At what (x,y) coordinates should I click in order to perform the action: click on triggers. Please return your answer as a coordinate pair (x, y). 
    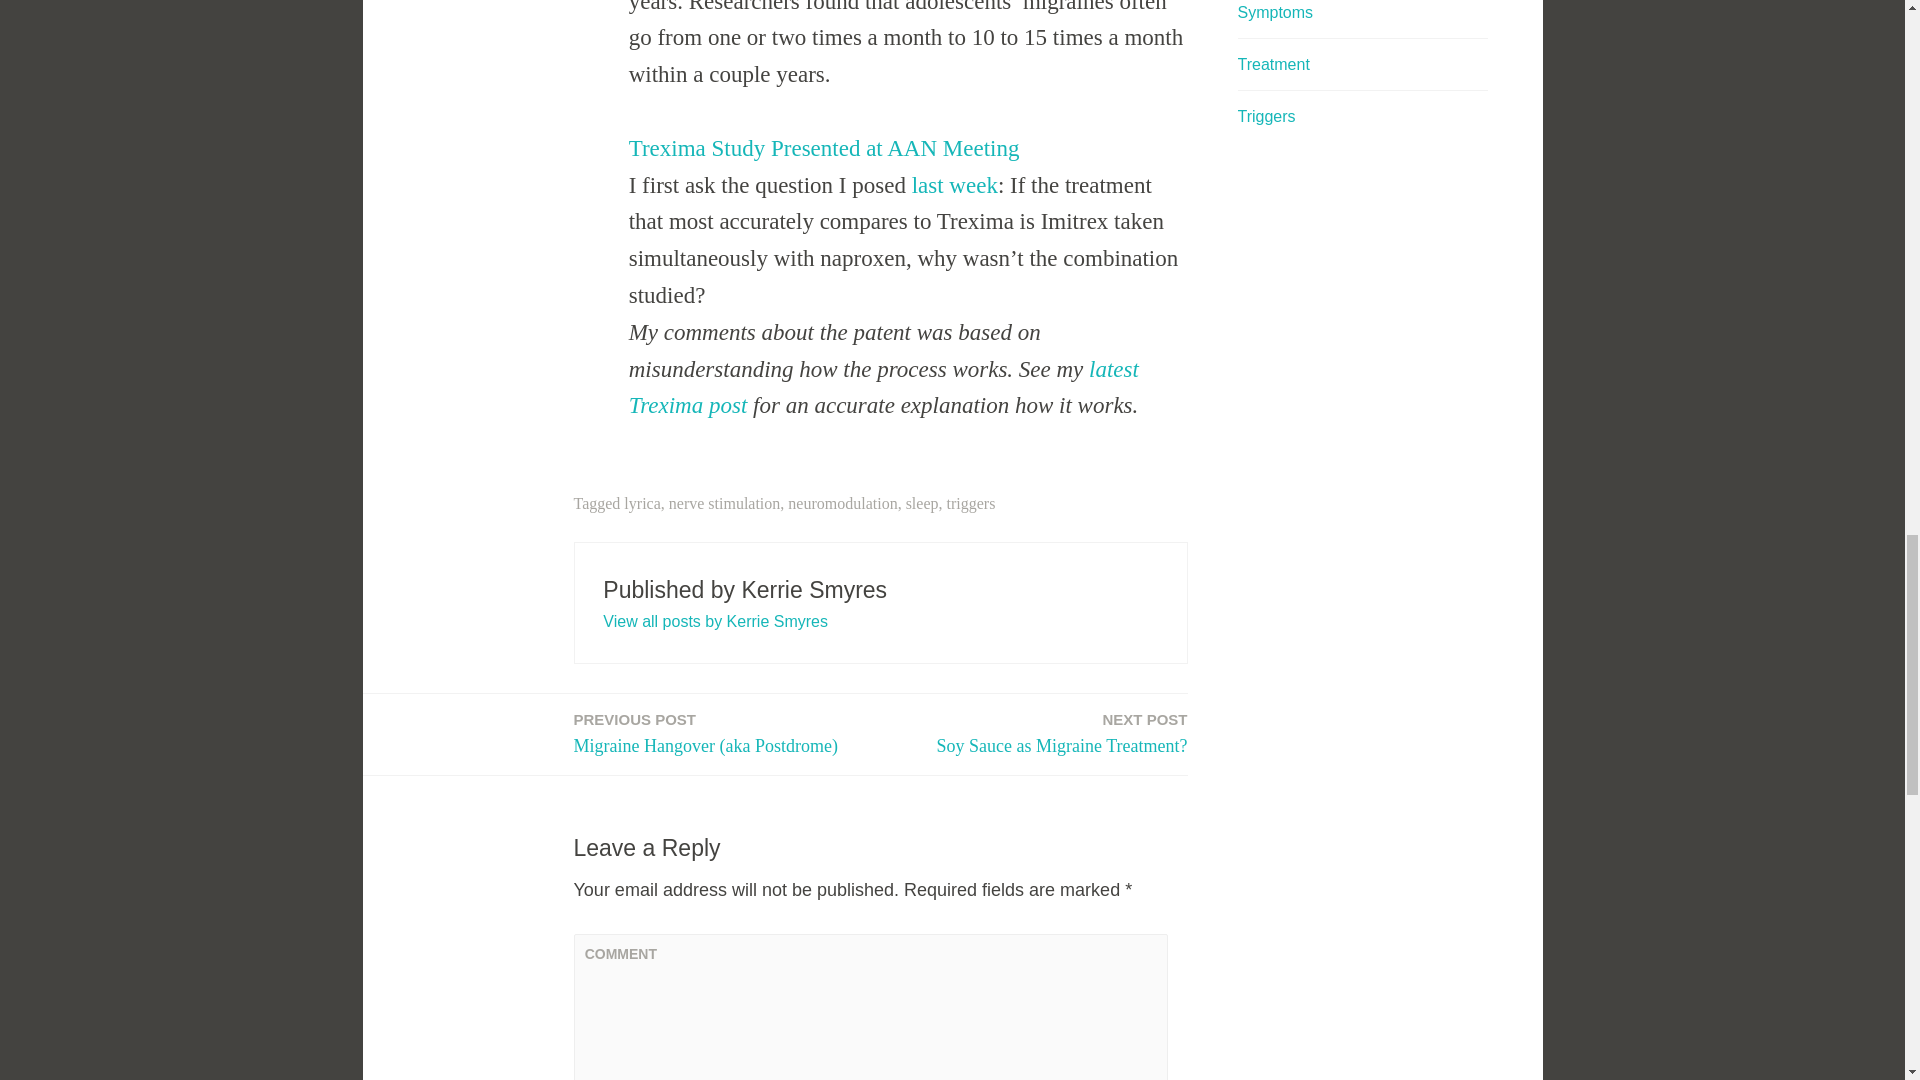
    Looking at the image, I should click on (970, 502).